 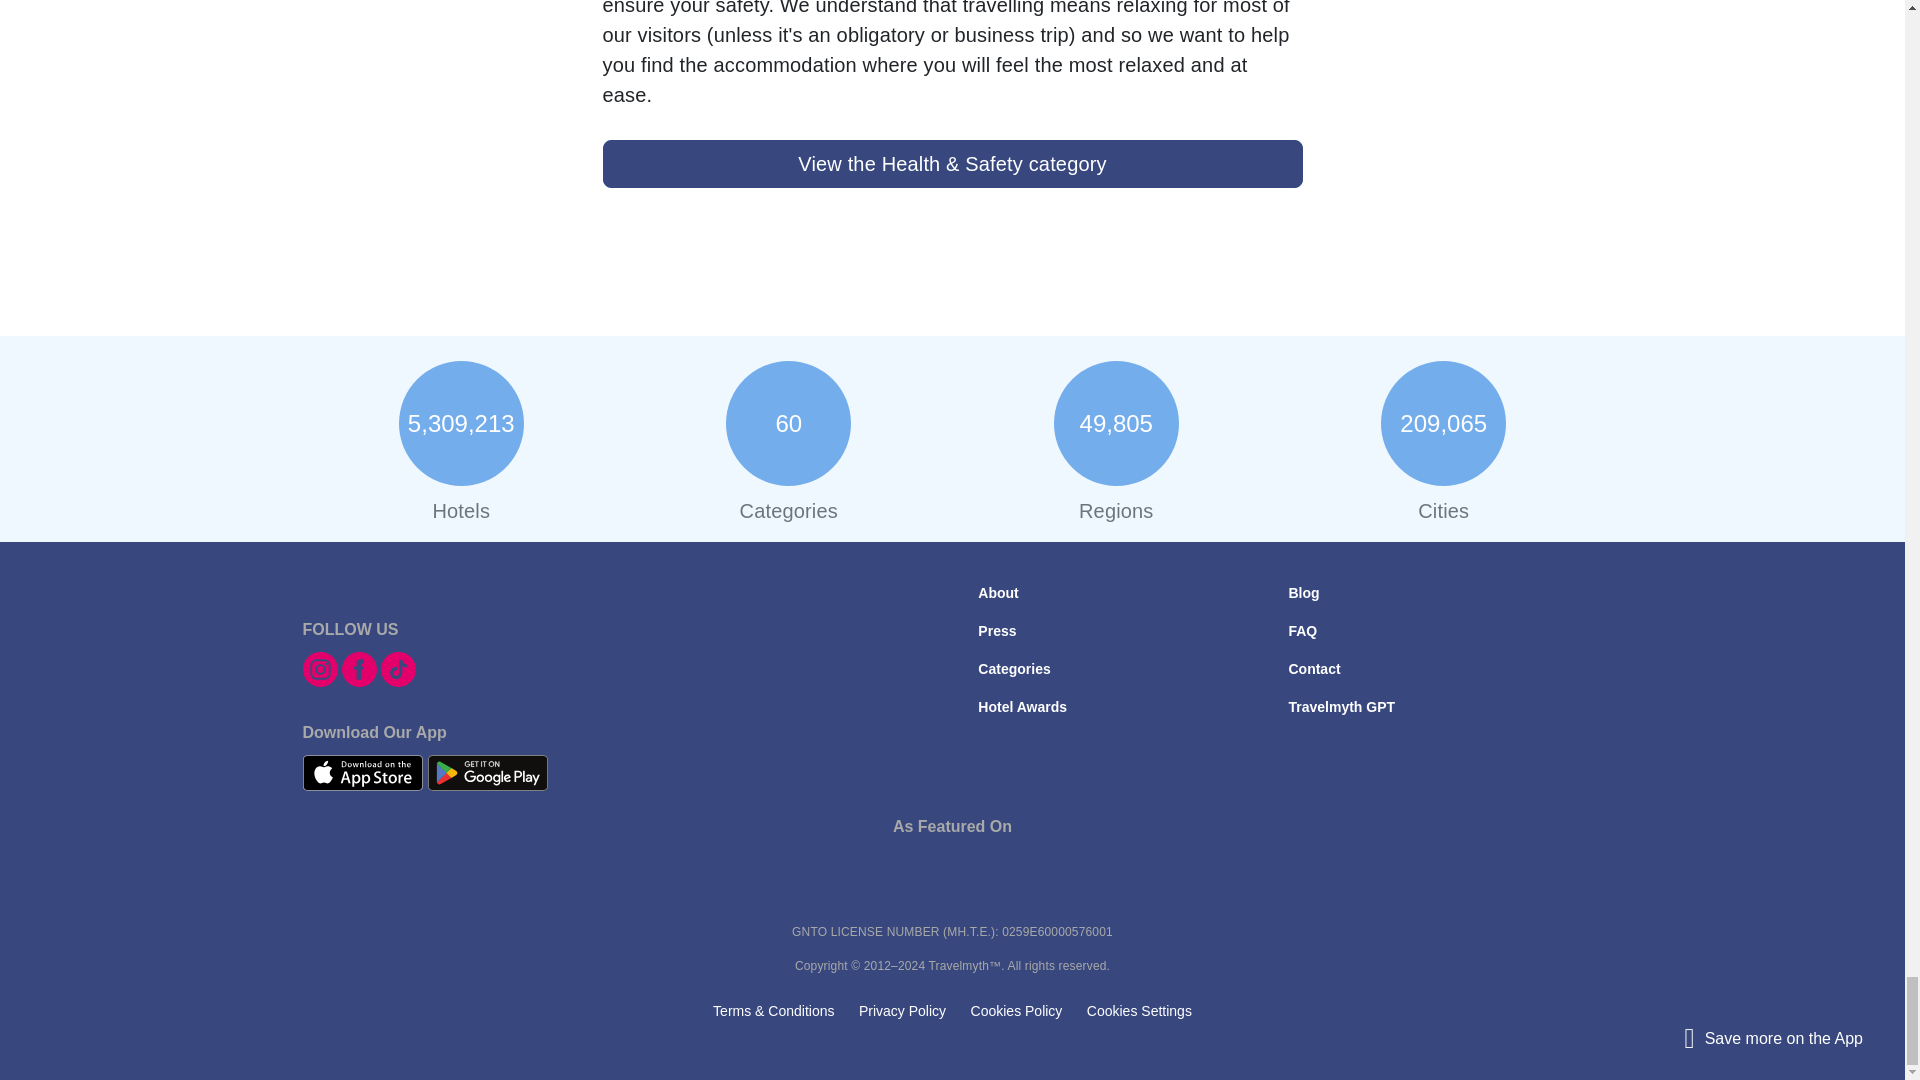 What do you see at coordinates (1302, 631) in the screenshot?
I see `FAQ` at bounding box center [1302, 631].